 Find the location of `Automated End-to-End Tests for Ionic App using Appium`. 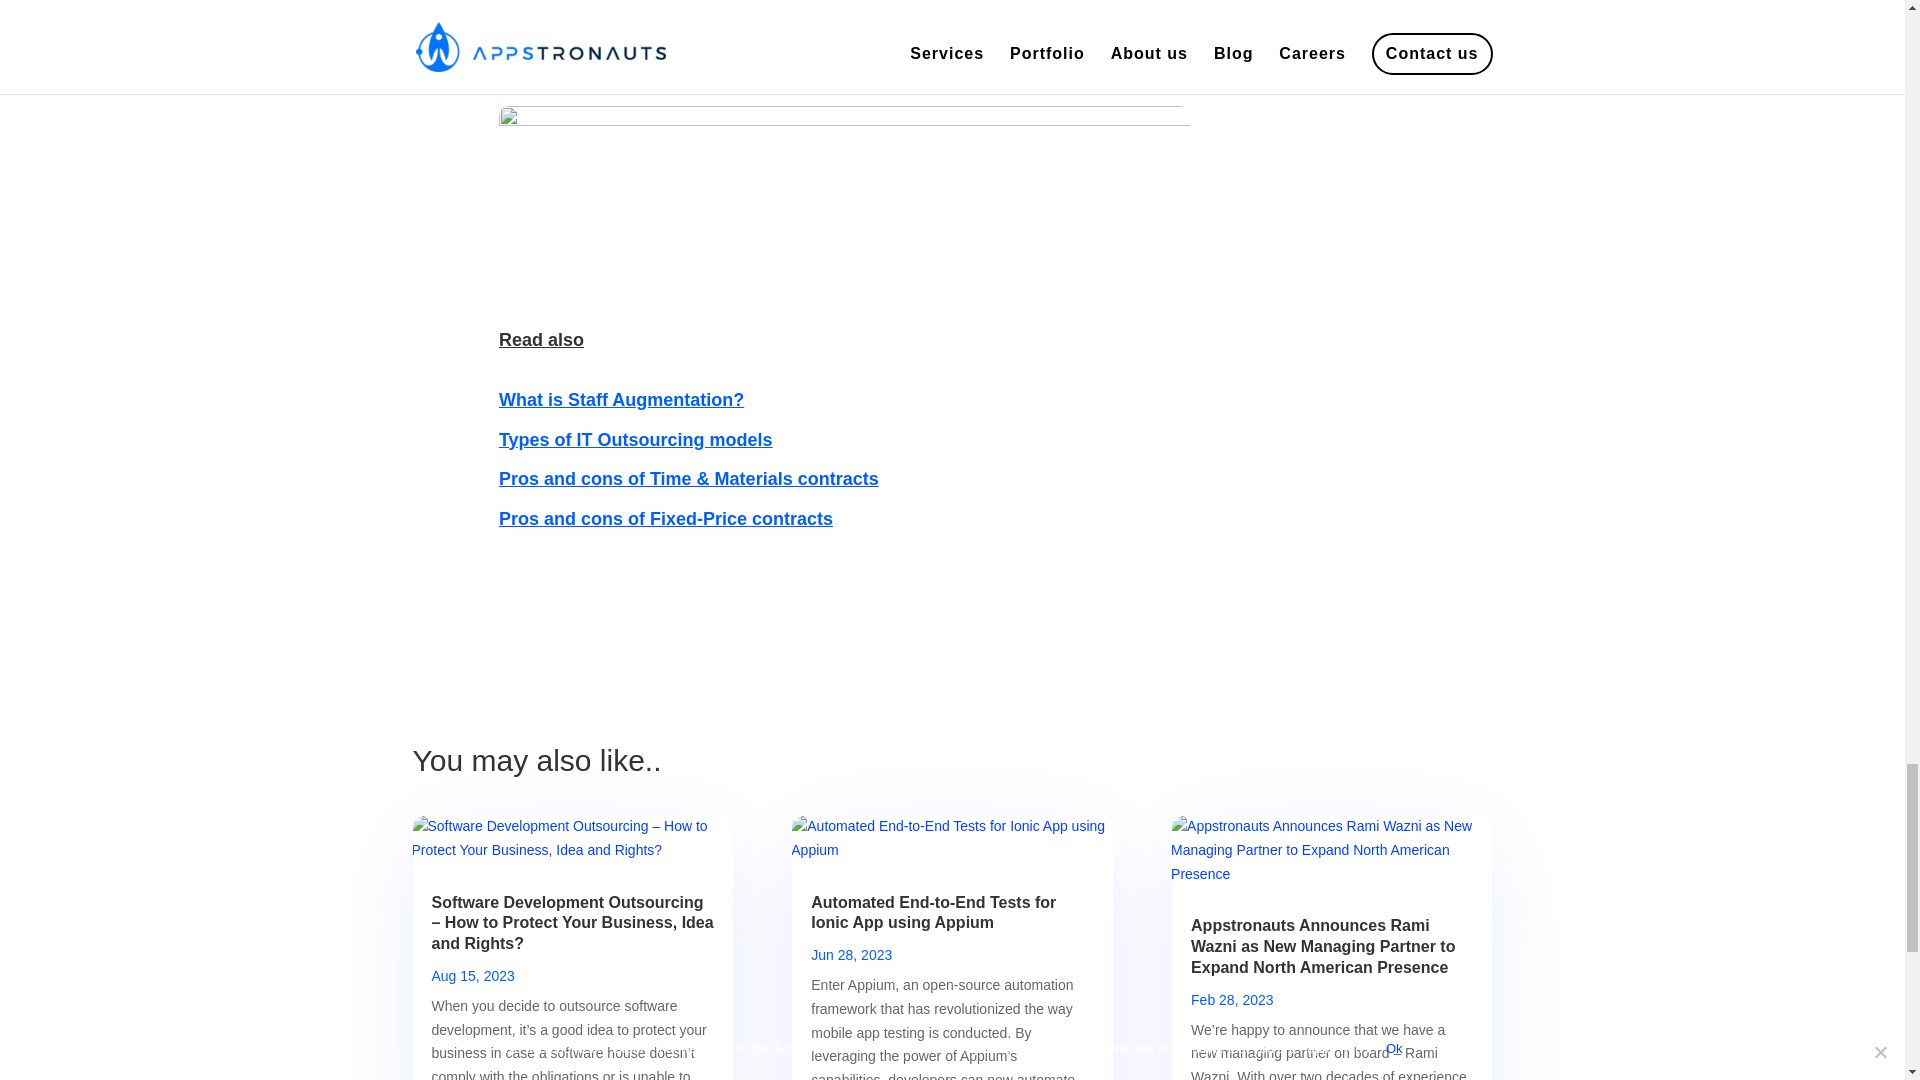

Automated End-to-End Tests for Ionic App using Appium is located at coordinates (933, 913).